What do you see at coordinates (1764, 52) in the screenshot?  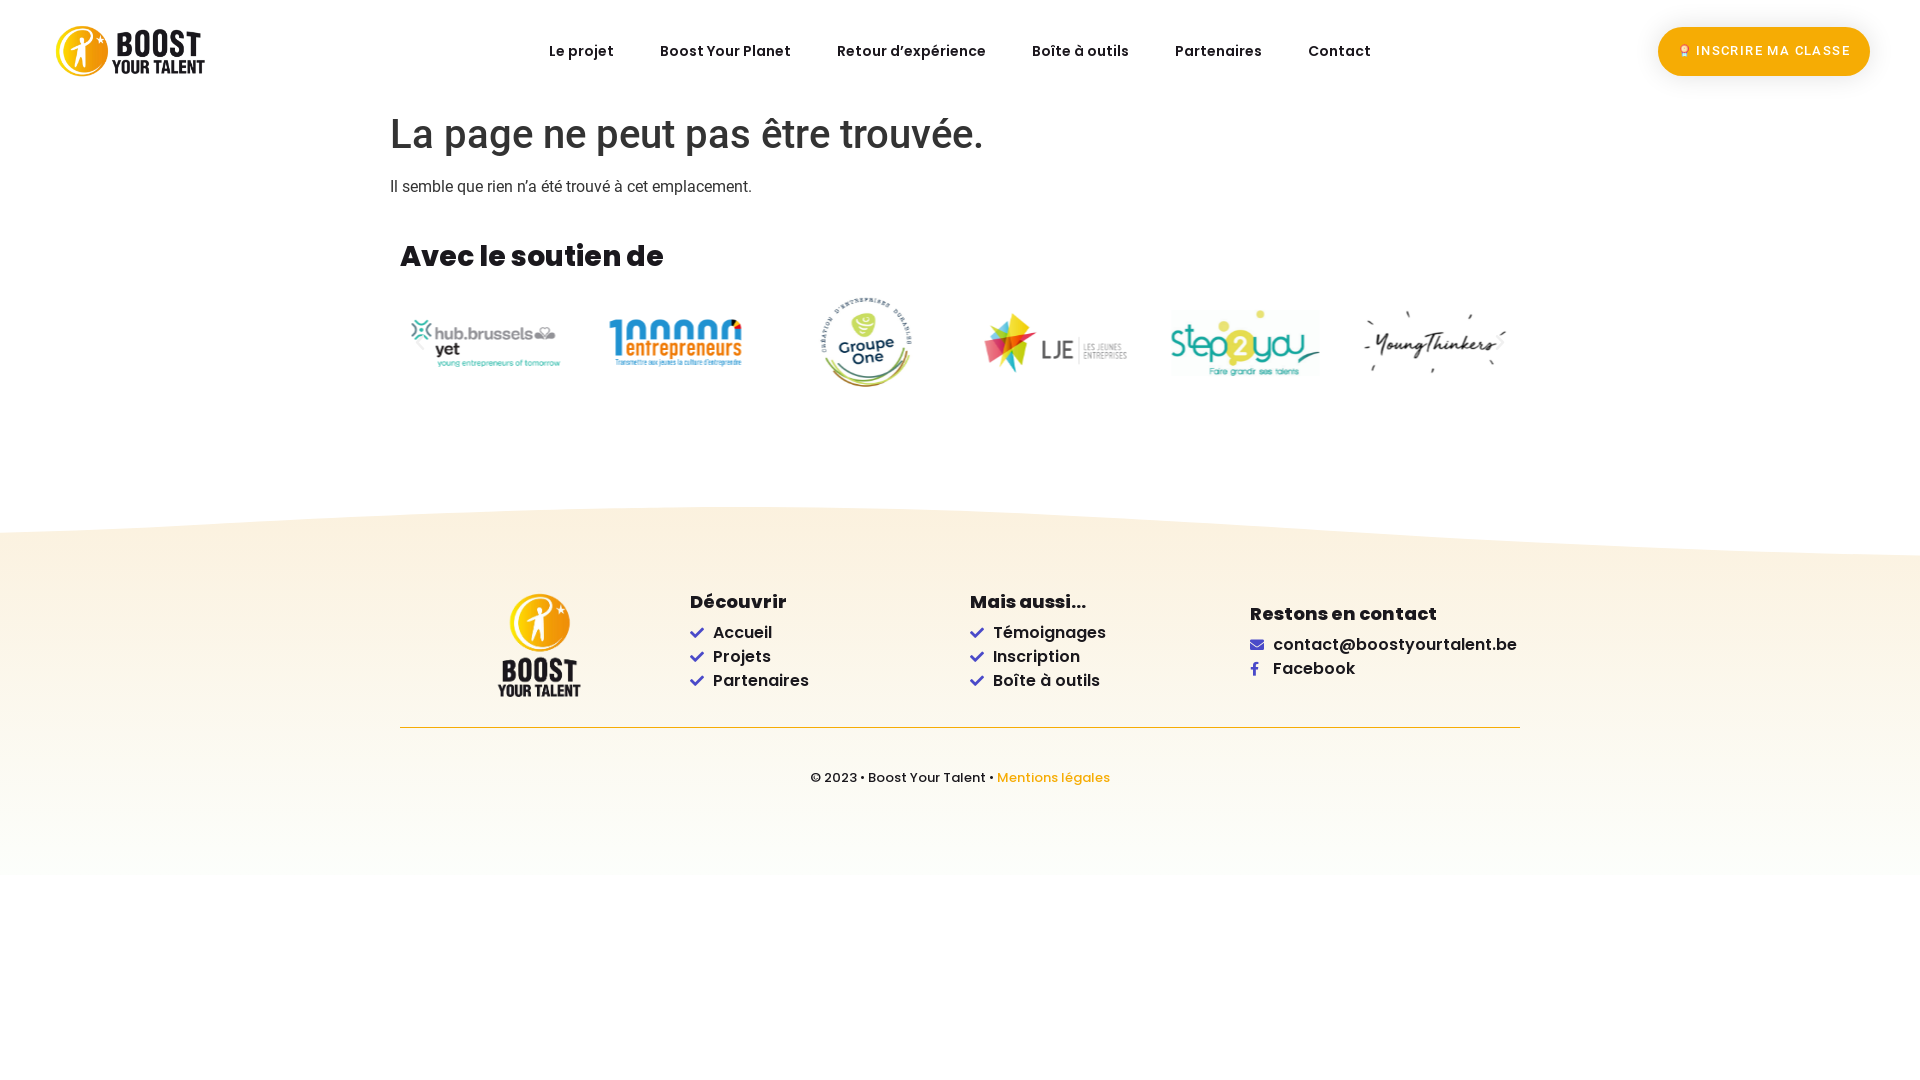 I see `INSCRIRE MA CLASSE` at bounding box center [1764, 52].